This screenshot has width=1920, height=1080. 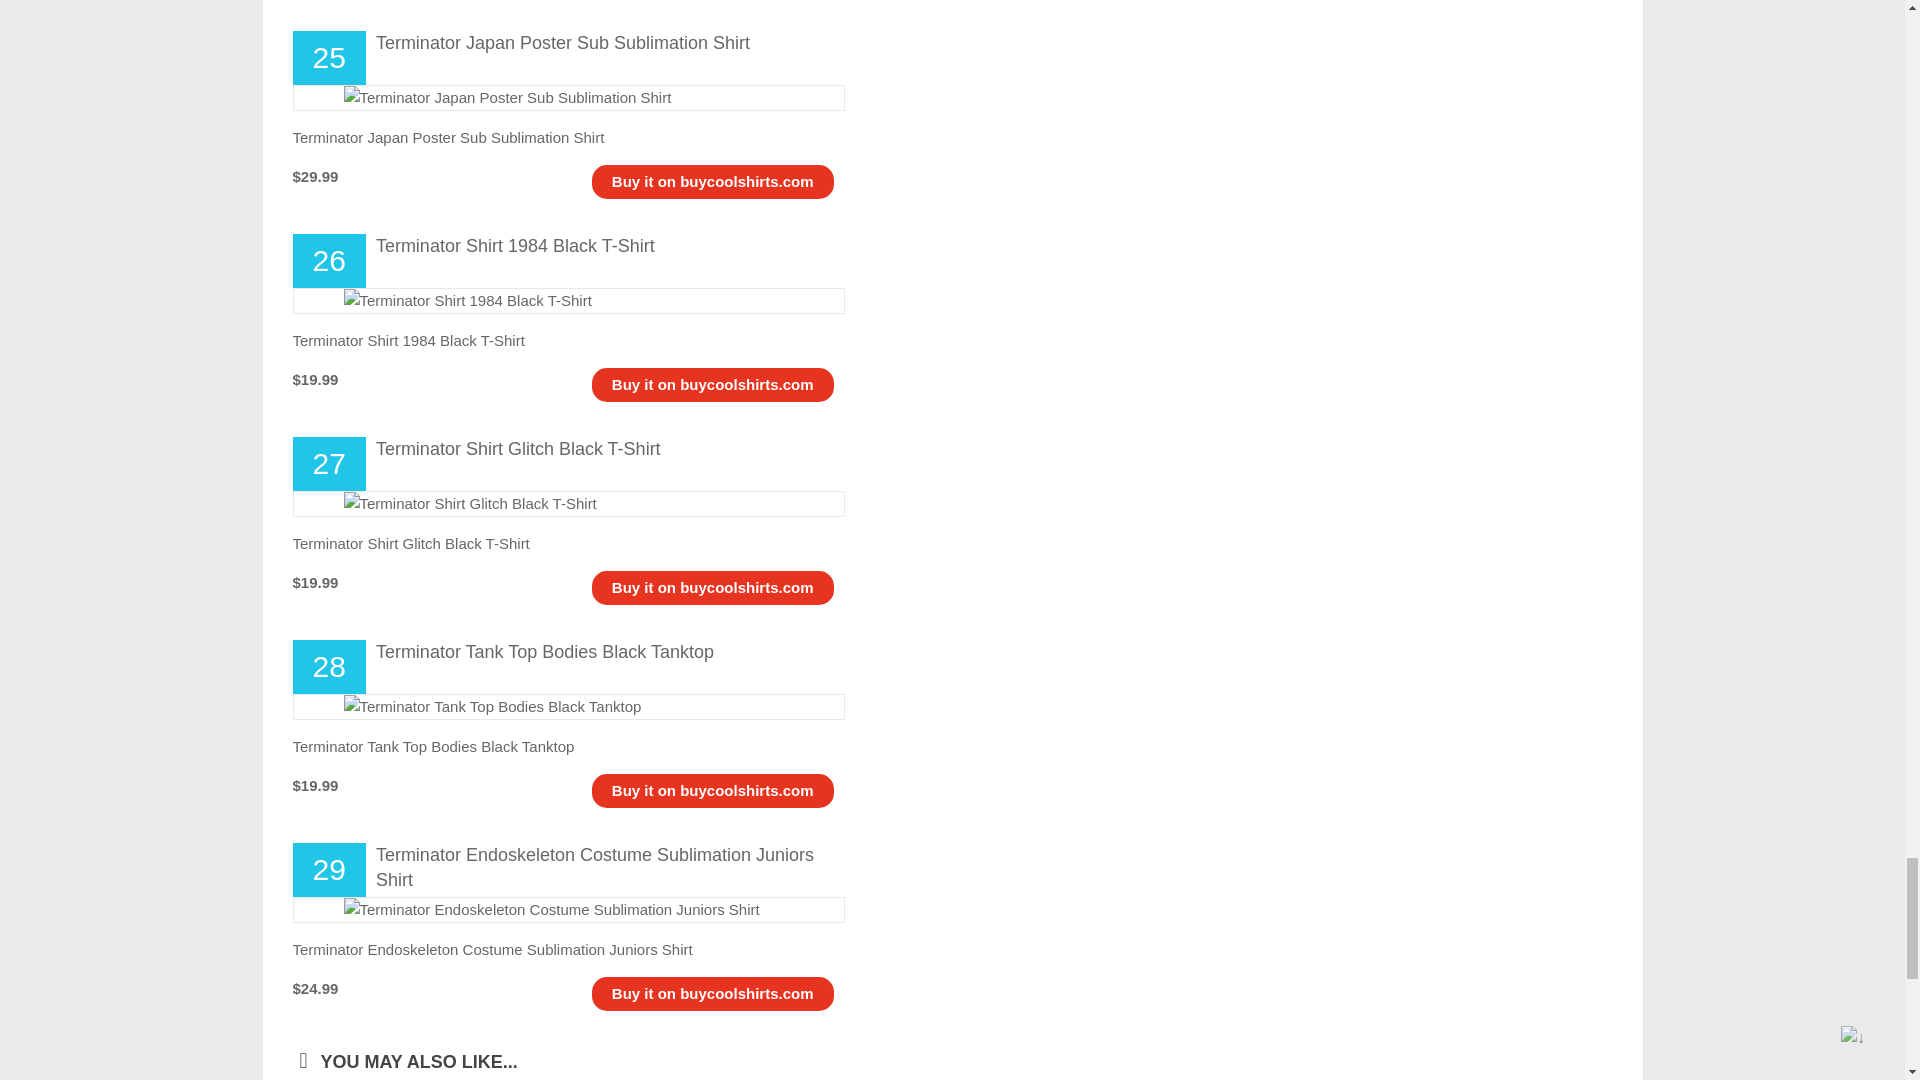 What do you see at coordinates (713, 993) in the screenshot?
I see `Buy it on buycoolshirts.com` at bounding box center [713, 993].